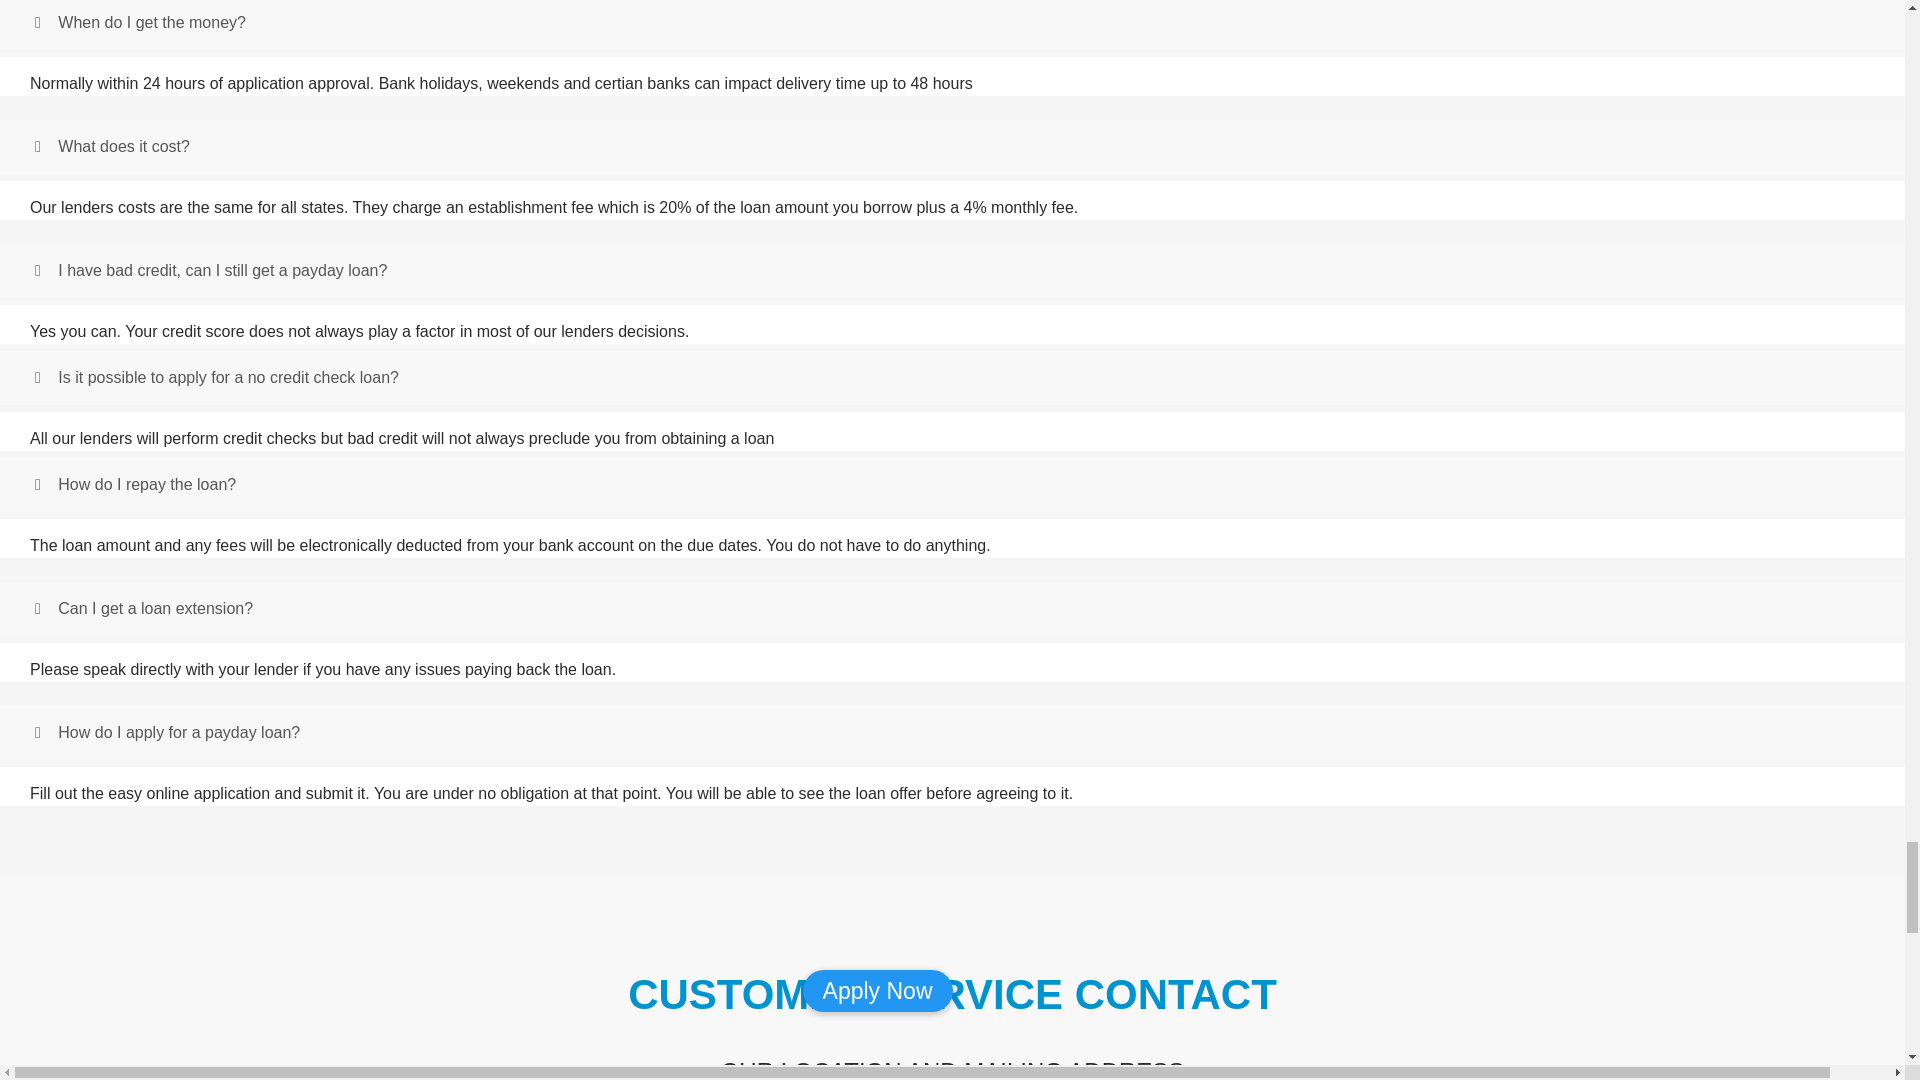 The height and width of the screenshot is (1080, 1920). I want to click on Can I get a loan extension?, so click(144, 608).